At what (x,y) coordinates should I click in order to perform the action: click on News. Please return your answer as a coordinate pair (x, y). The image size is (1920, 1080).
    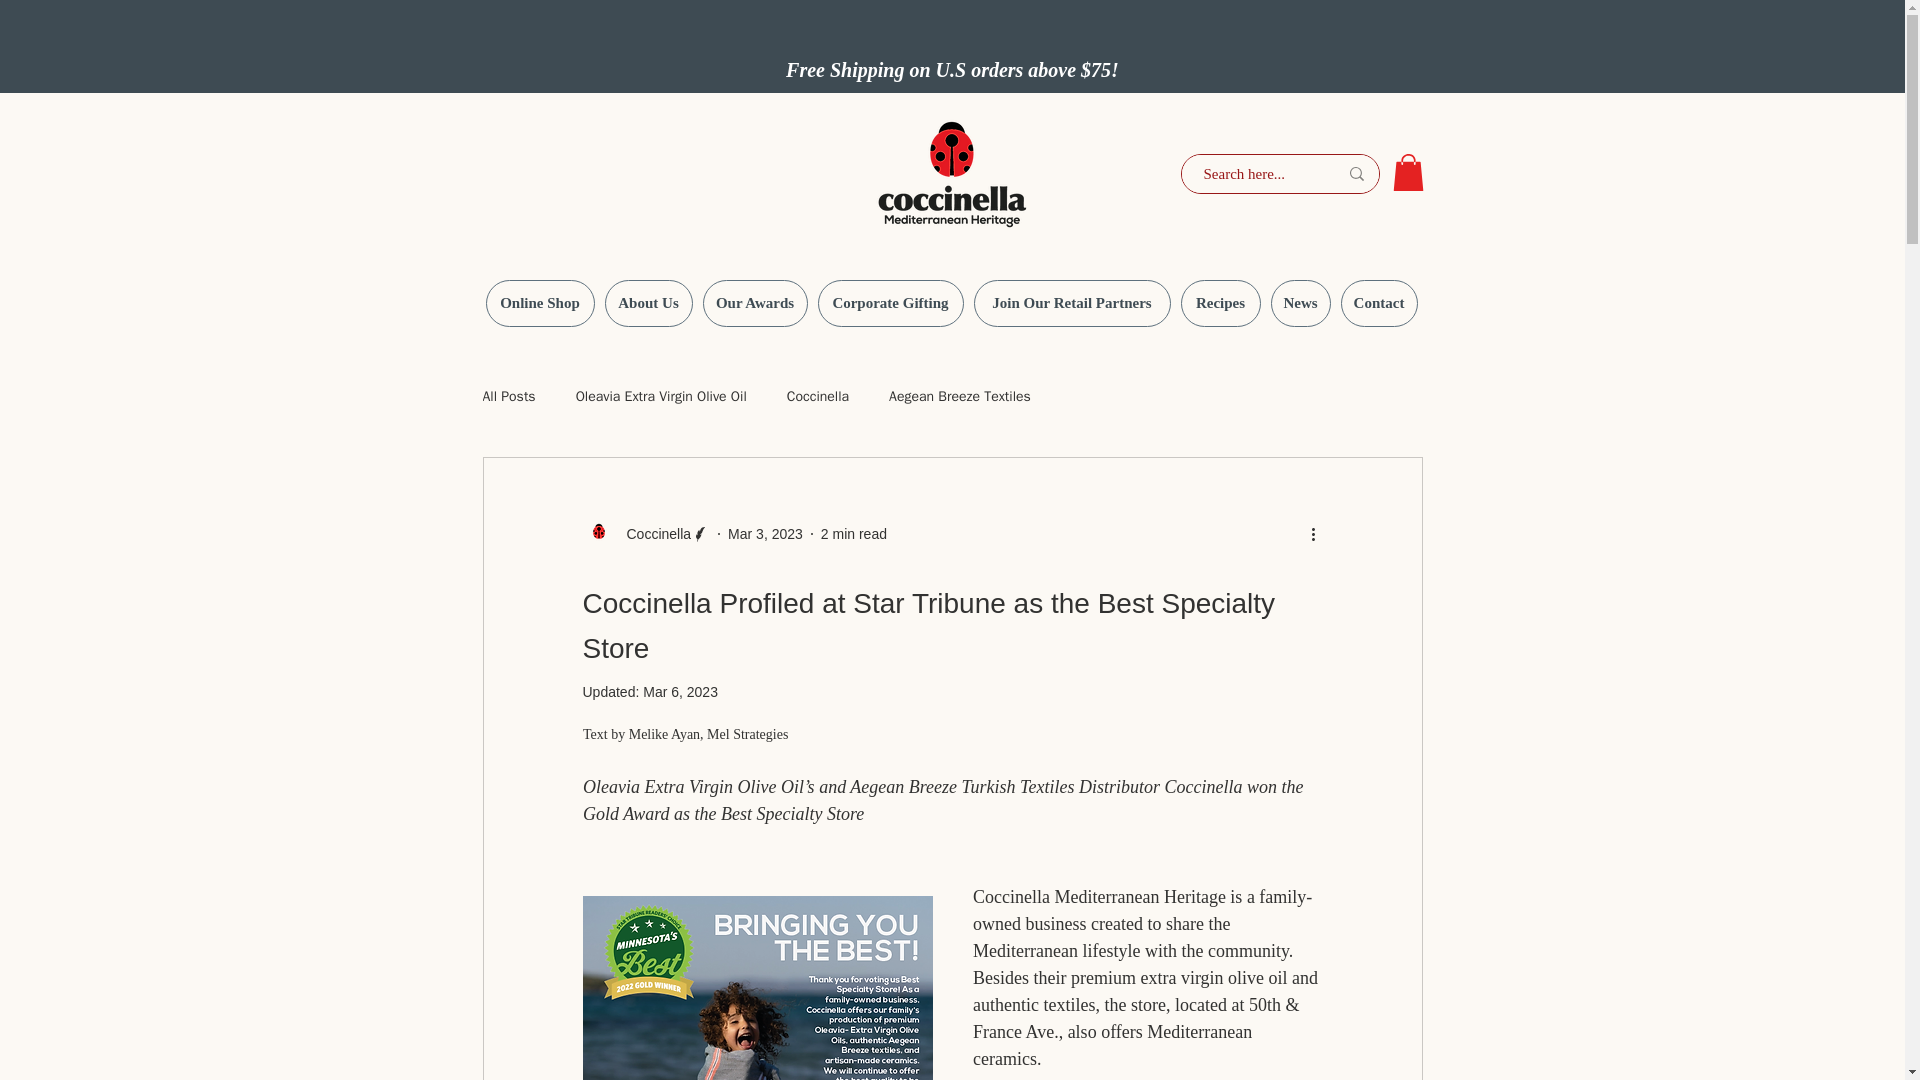
    Looking at the image, I should click on (1300, 303).